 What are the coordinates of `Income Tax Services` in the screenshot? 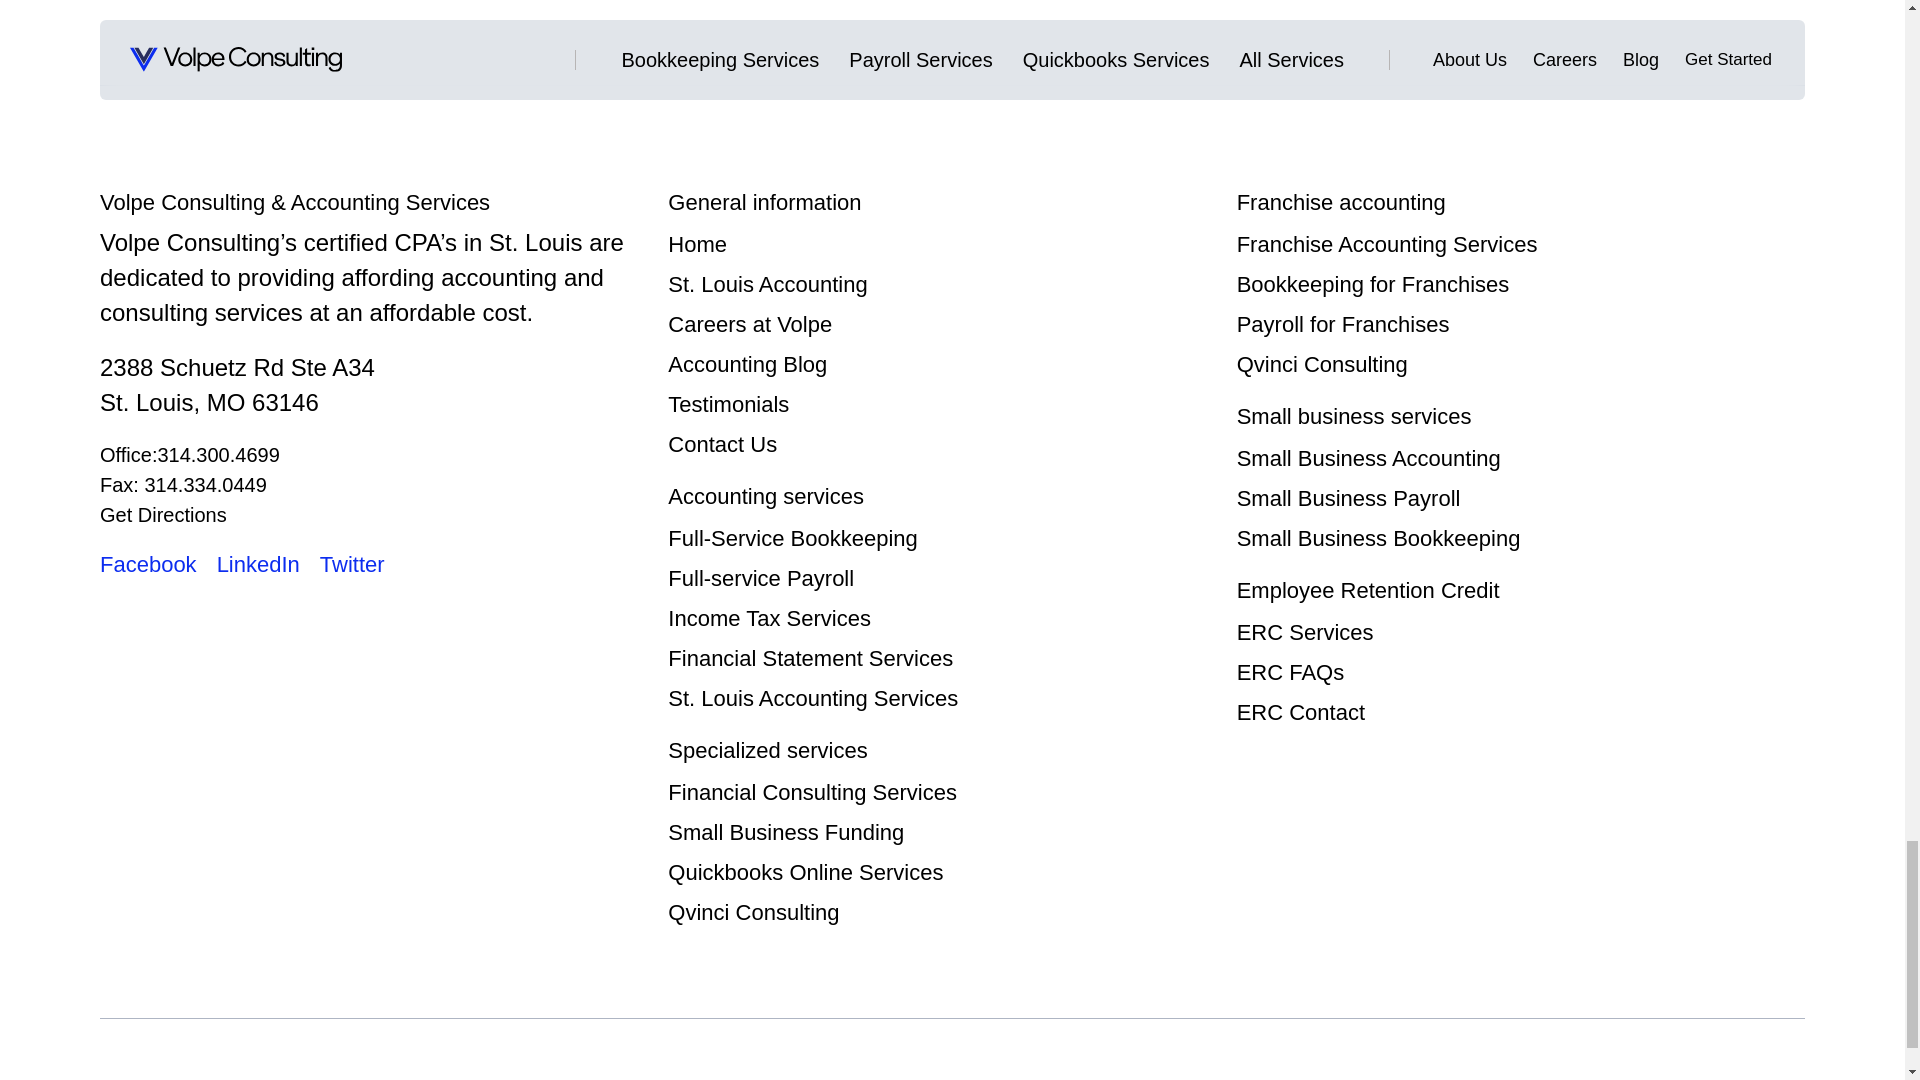 It's located at (770, 618).